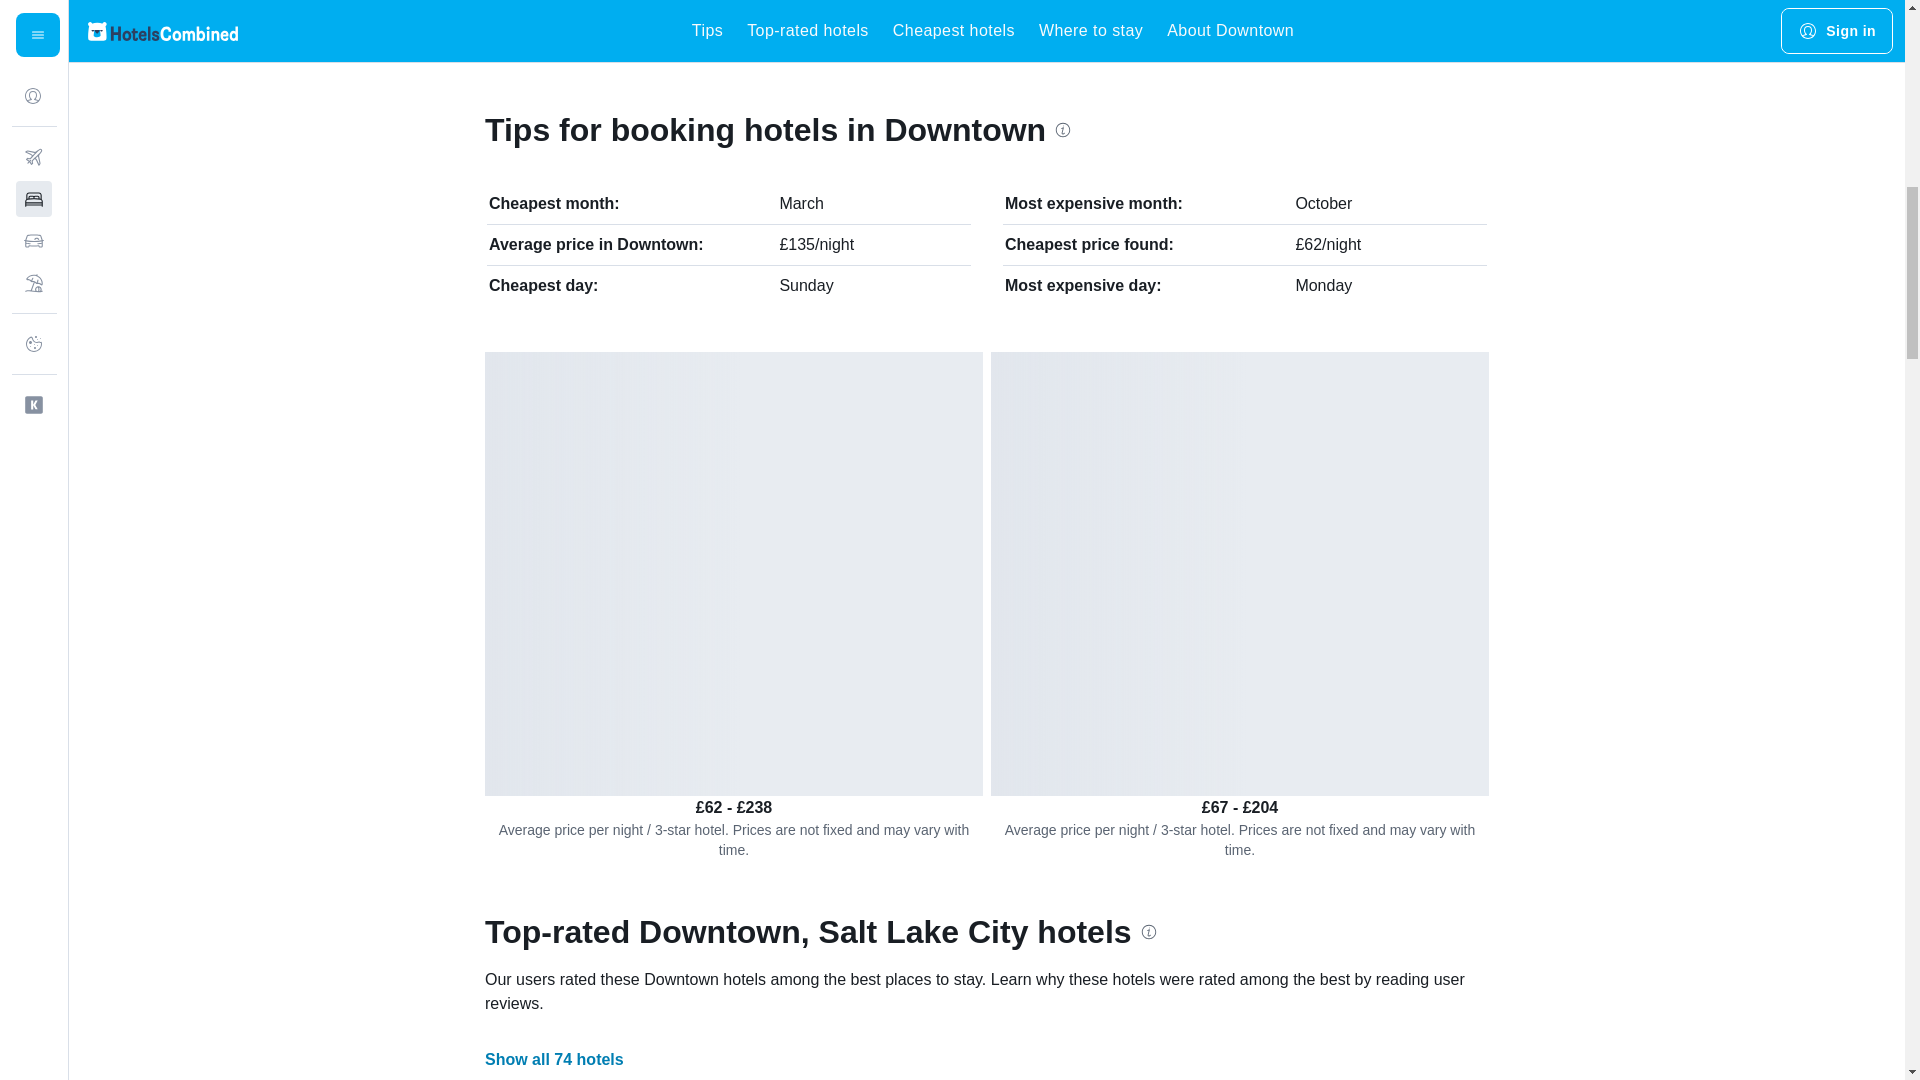  What do you see at coordinates (492, 29) in the screenshot?
I see `Home` at bounding box center [492, 29].